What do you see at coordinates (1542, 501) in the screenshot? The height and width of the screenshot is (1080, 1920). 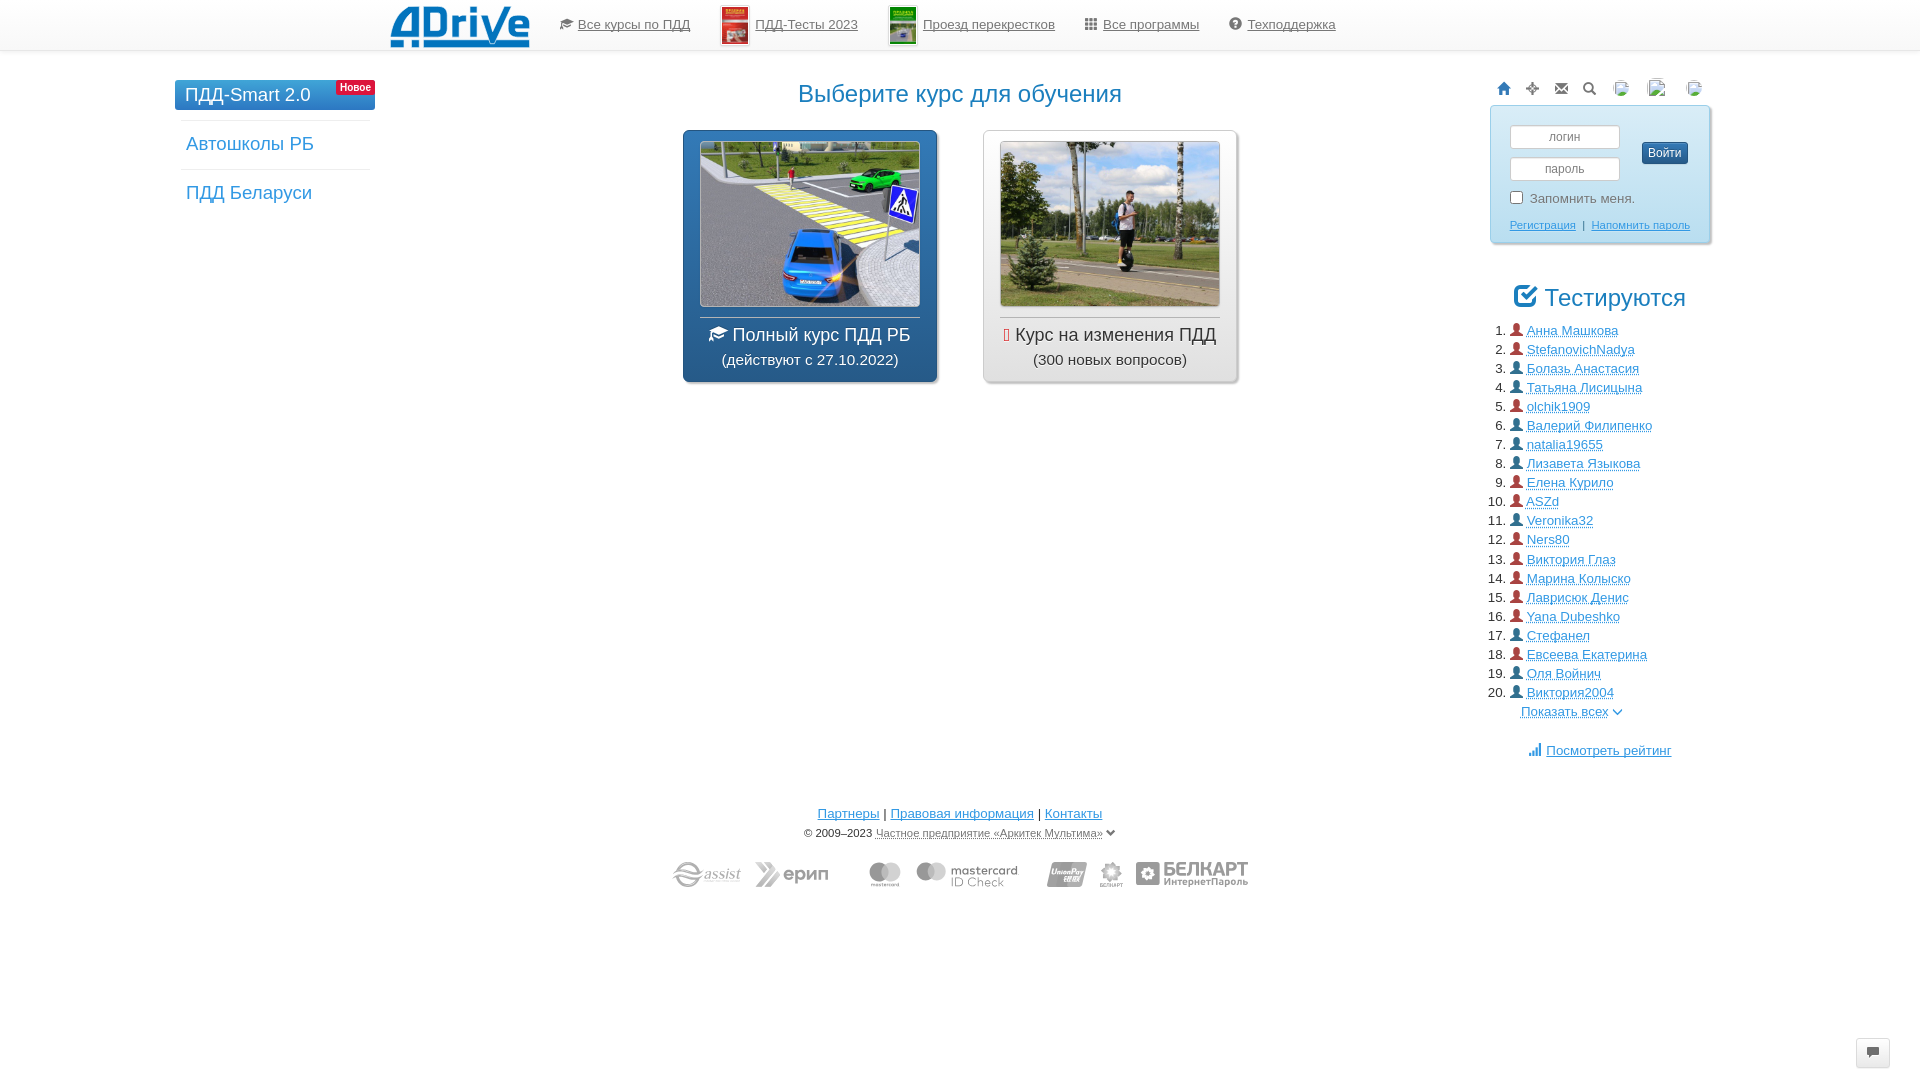 I see `ASZd` at bounding box center [1542, 501].